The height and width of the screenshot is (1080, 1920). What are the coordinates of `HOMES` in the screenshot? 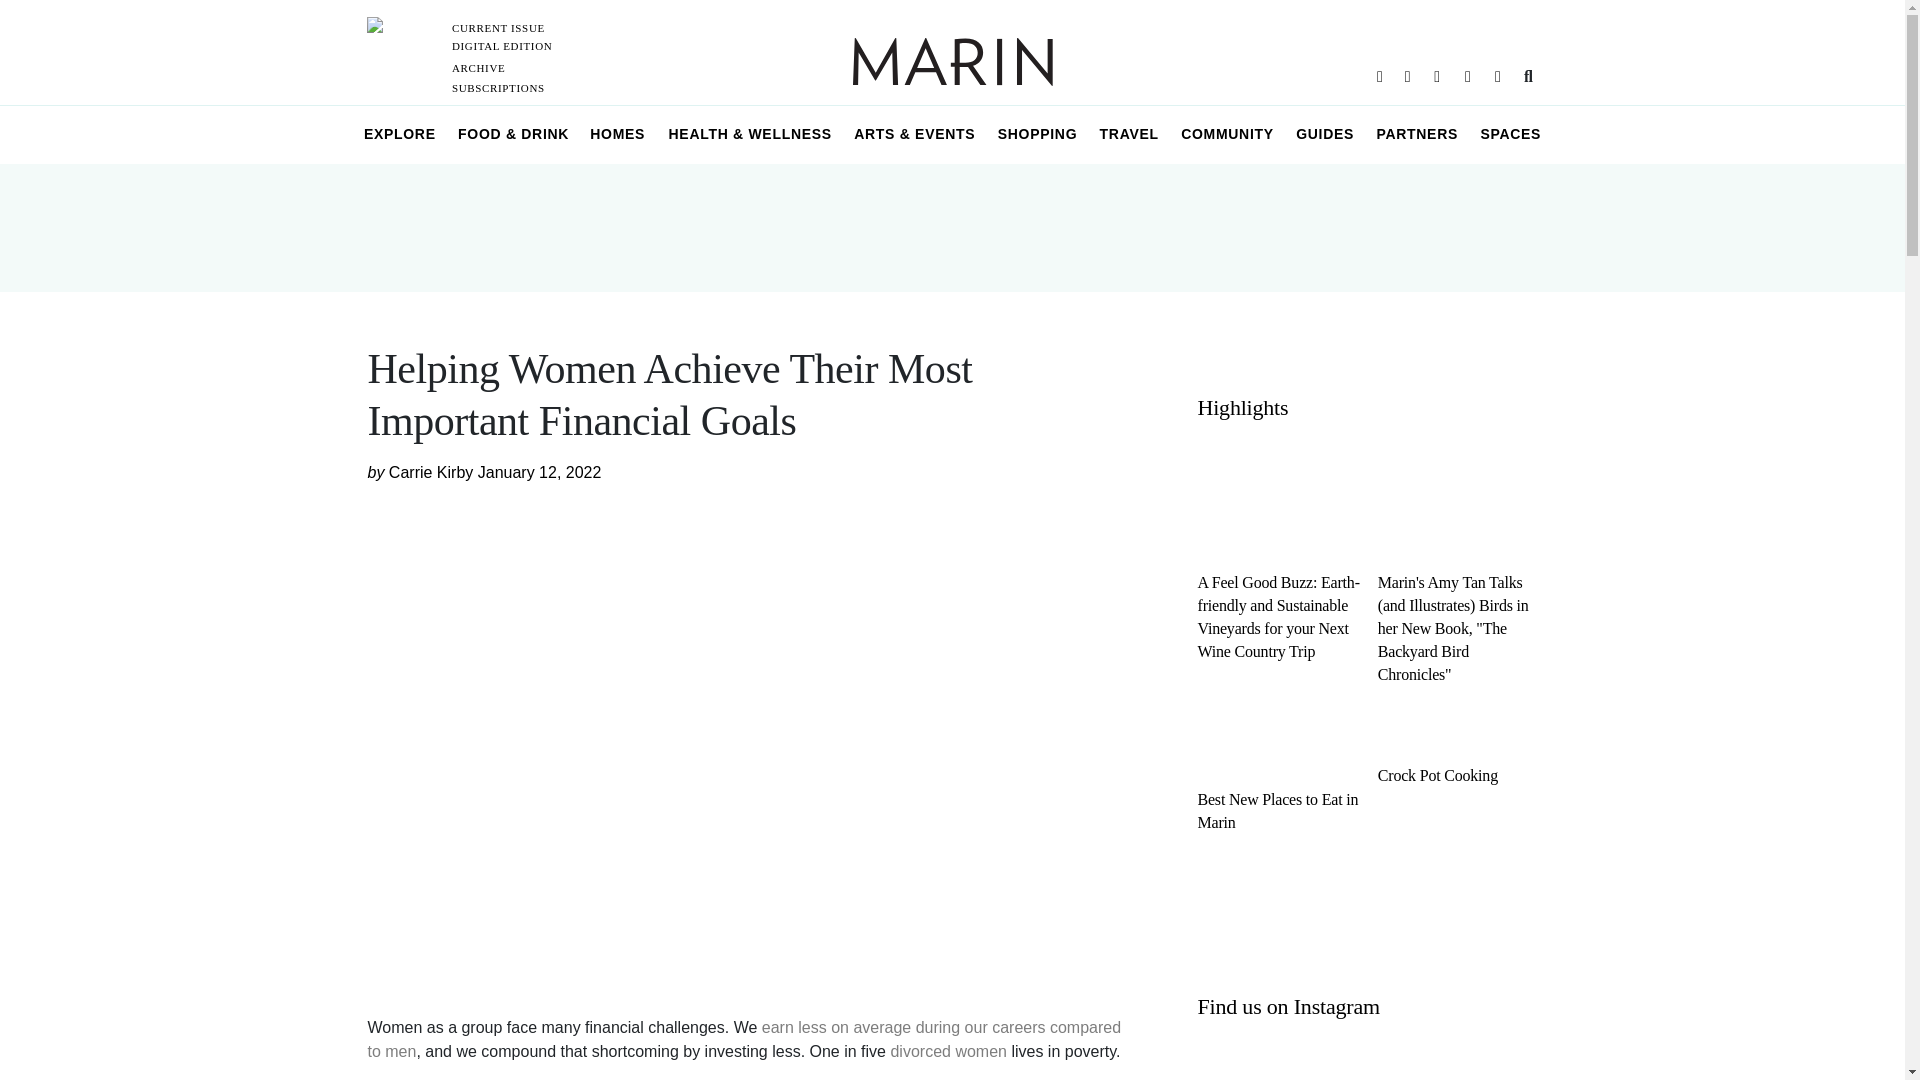 It's located at (618, 134).